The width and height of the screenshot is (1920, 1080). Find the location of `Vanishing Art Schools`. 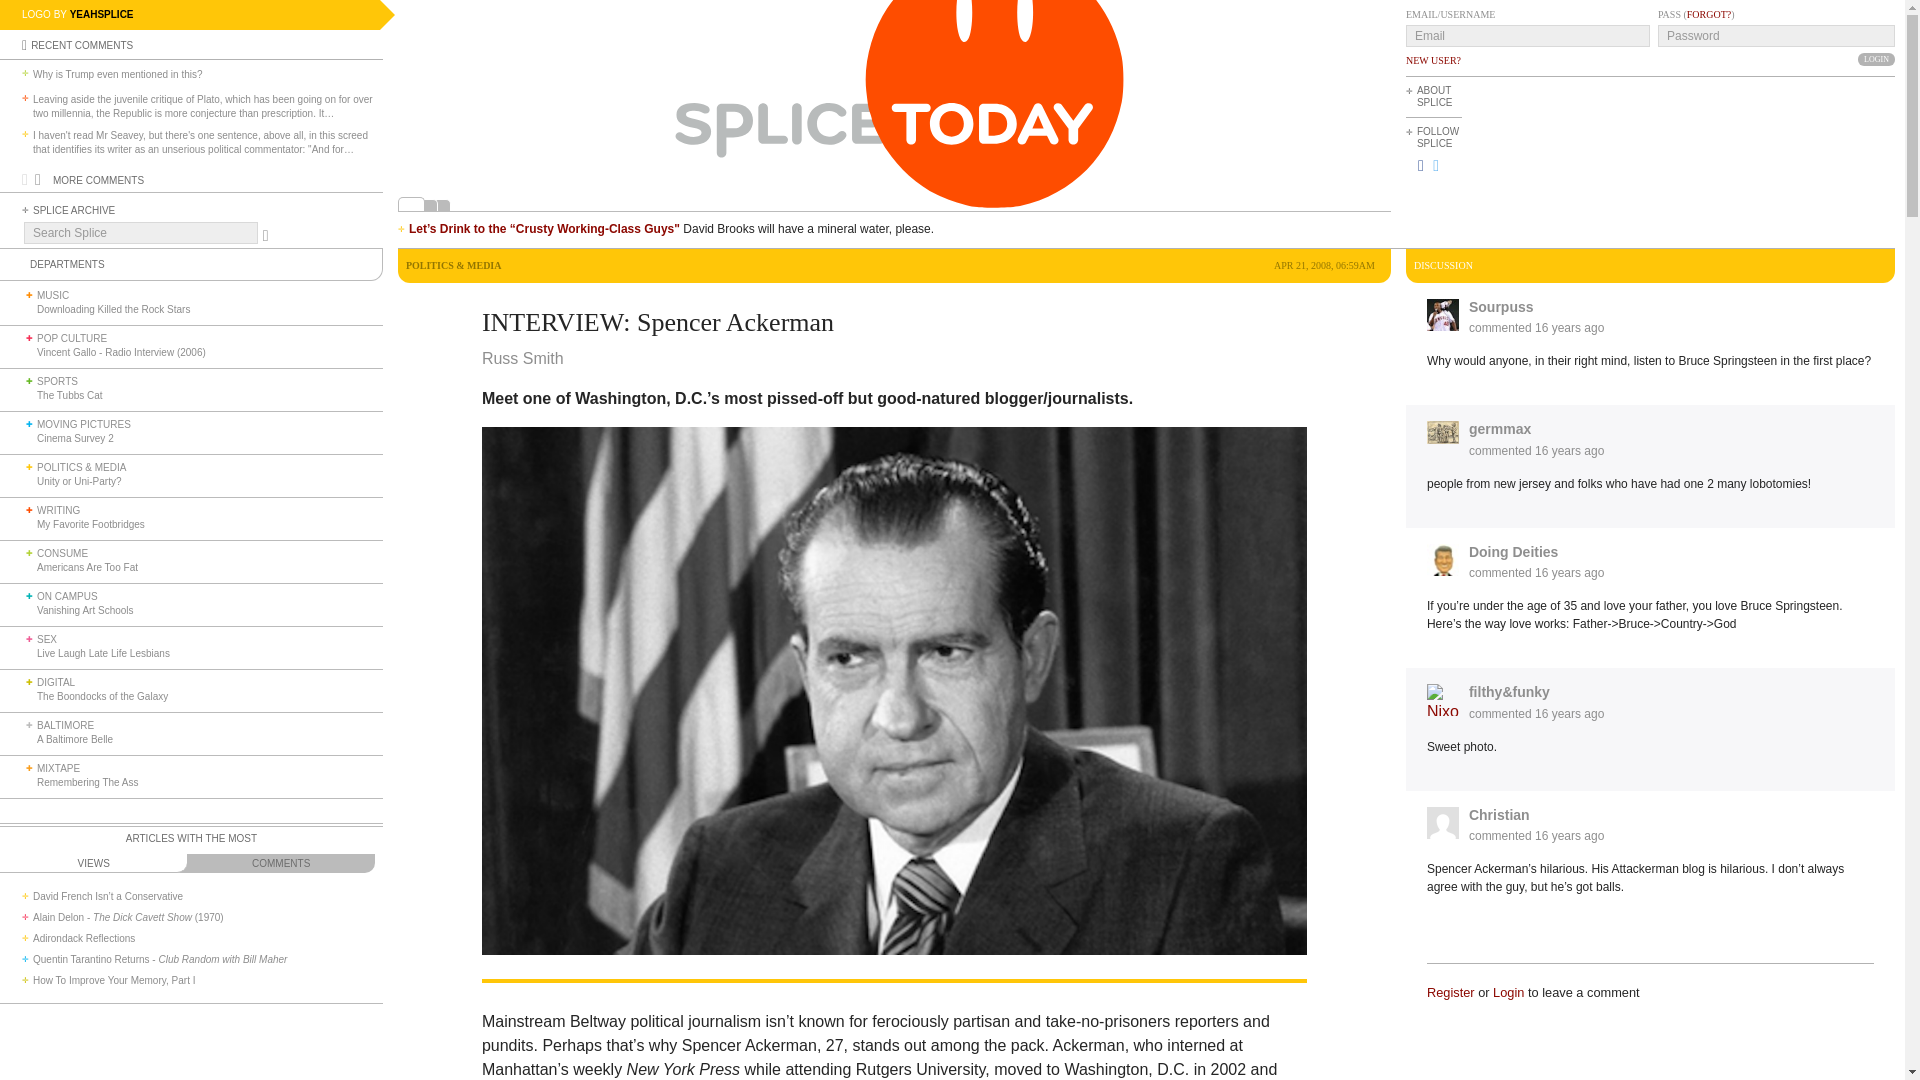

Vanishing Art Schools is located at coordinates (85, 610).